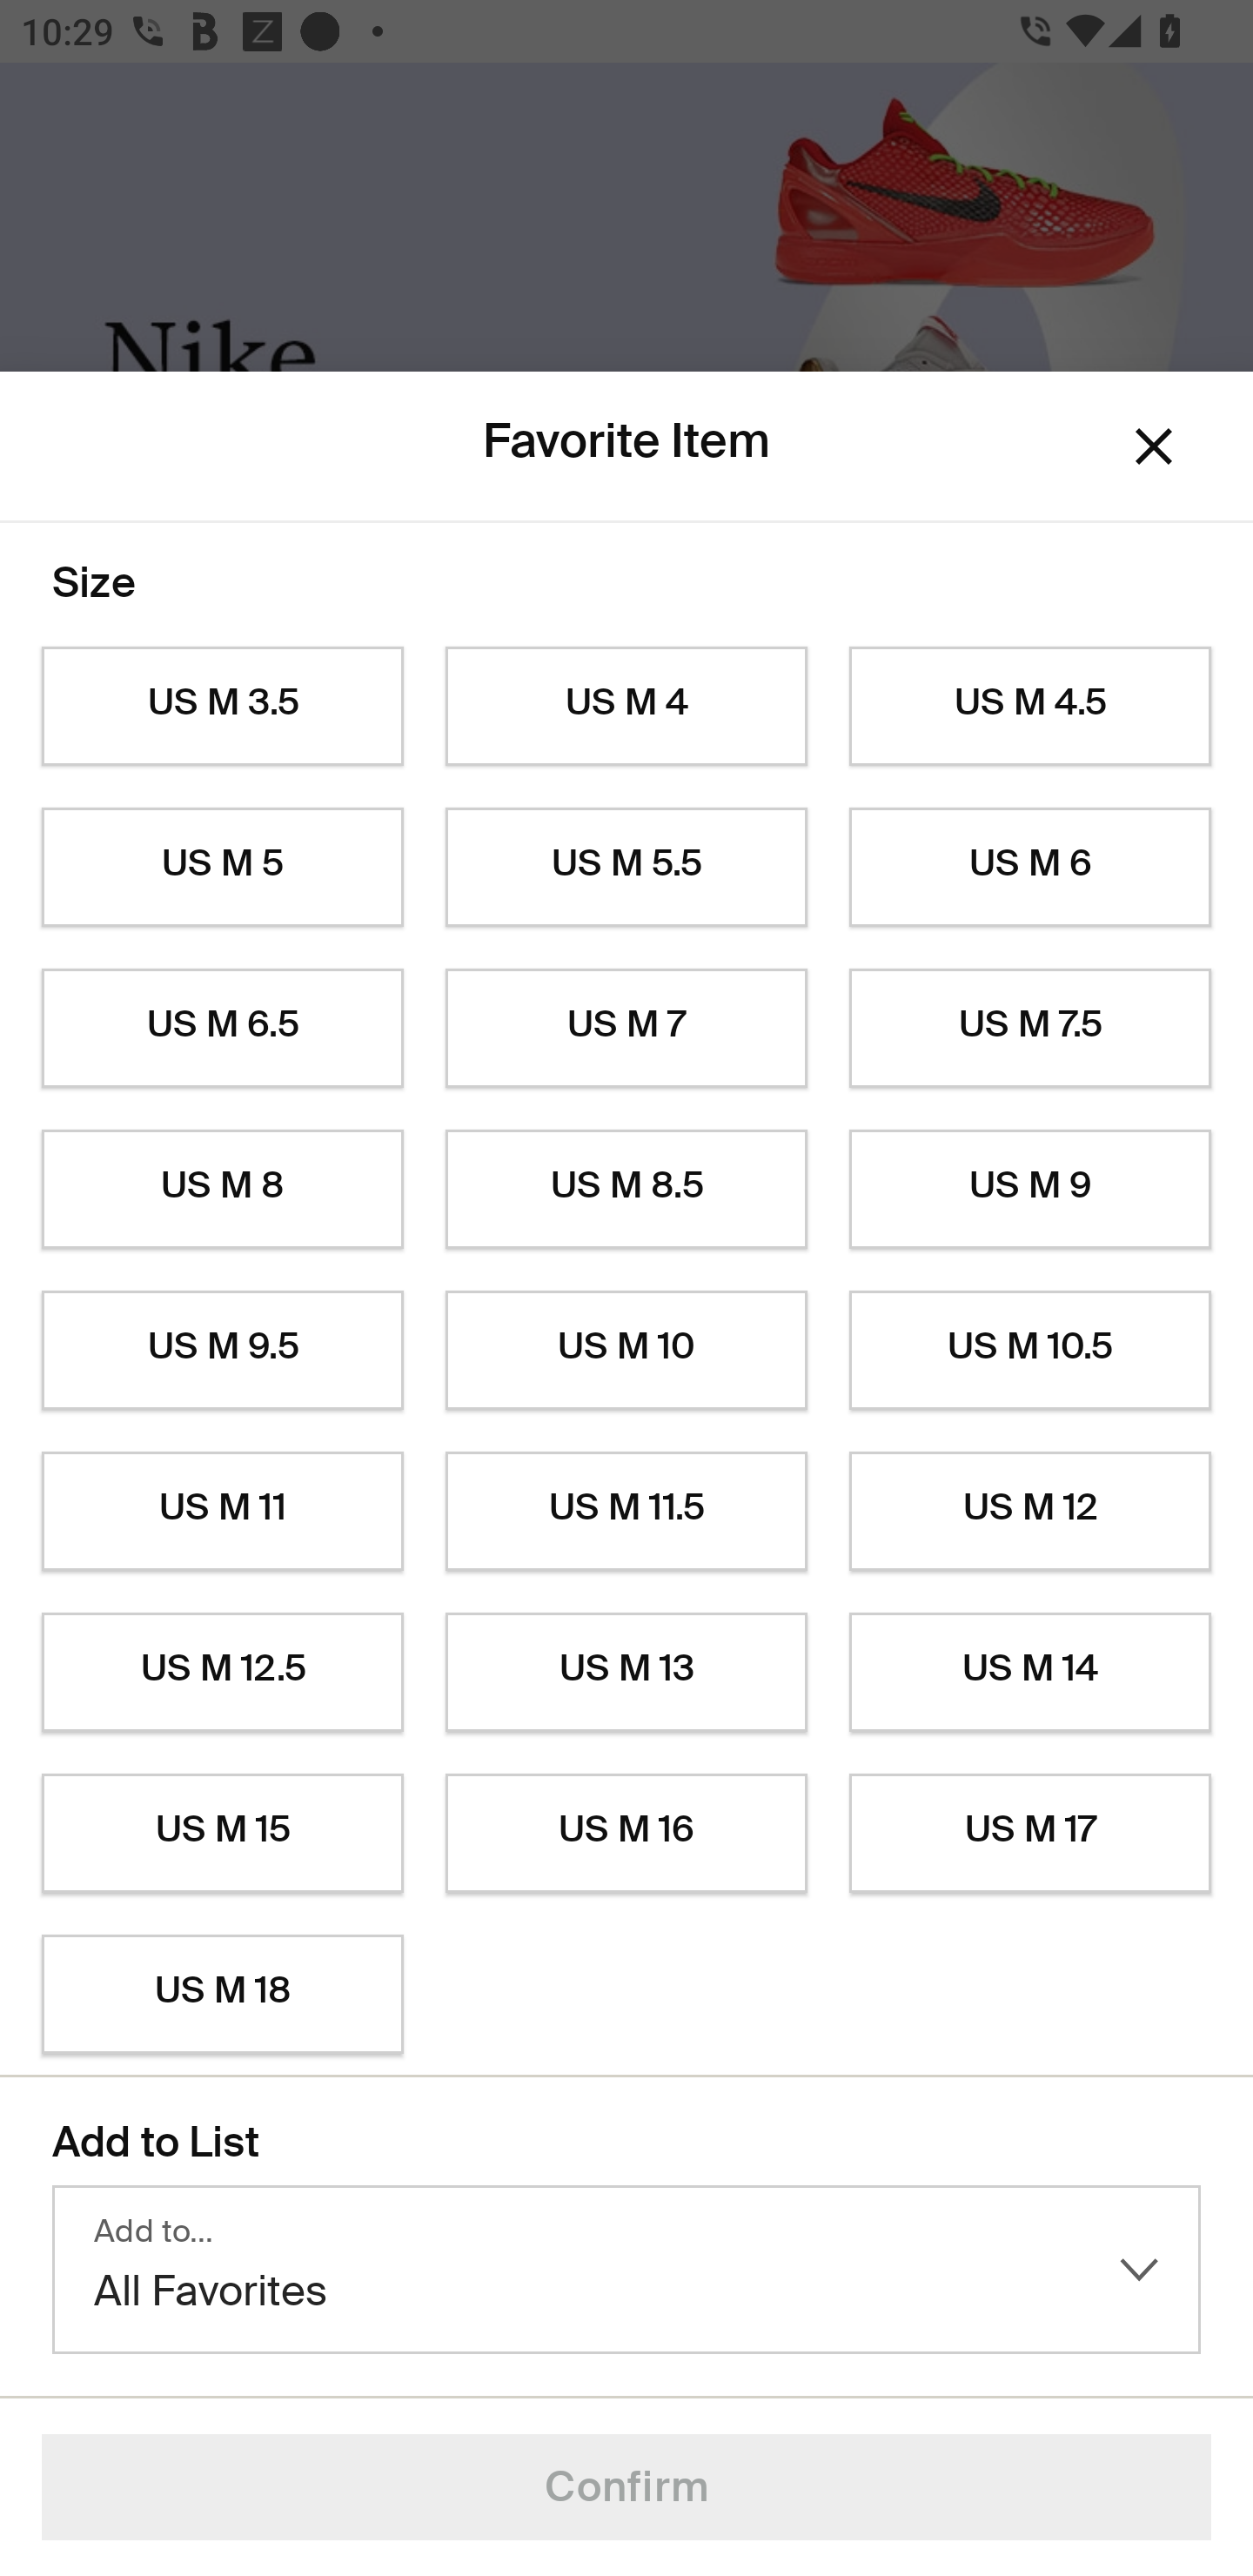 The height and width of the screenshot is (2576, 1253). Describe the element at coordinates (626, 1511) in the screenshot. I see `US M 11.5` at that location.